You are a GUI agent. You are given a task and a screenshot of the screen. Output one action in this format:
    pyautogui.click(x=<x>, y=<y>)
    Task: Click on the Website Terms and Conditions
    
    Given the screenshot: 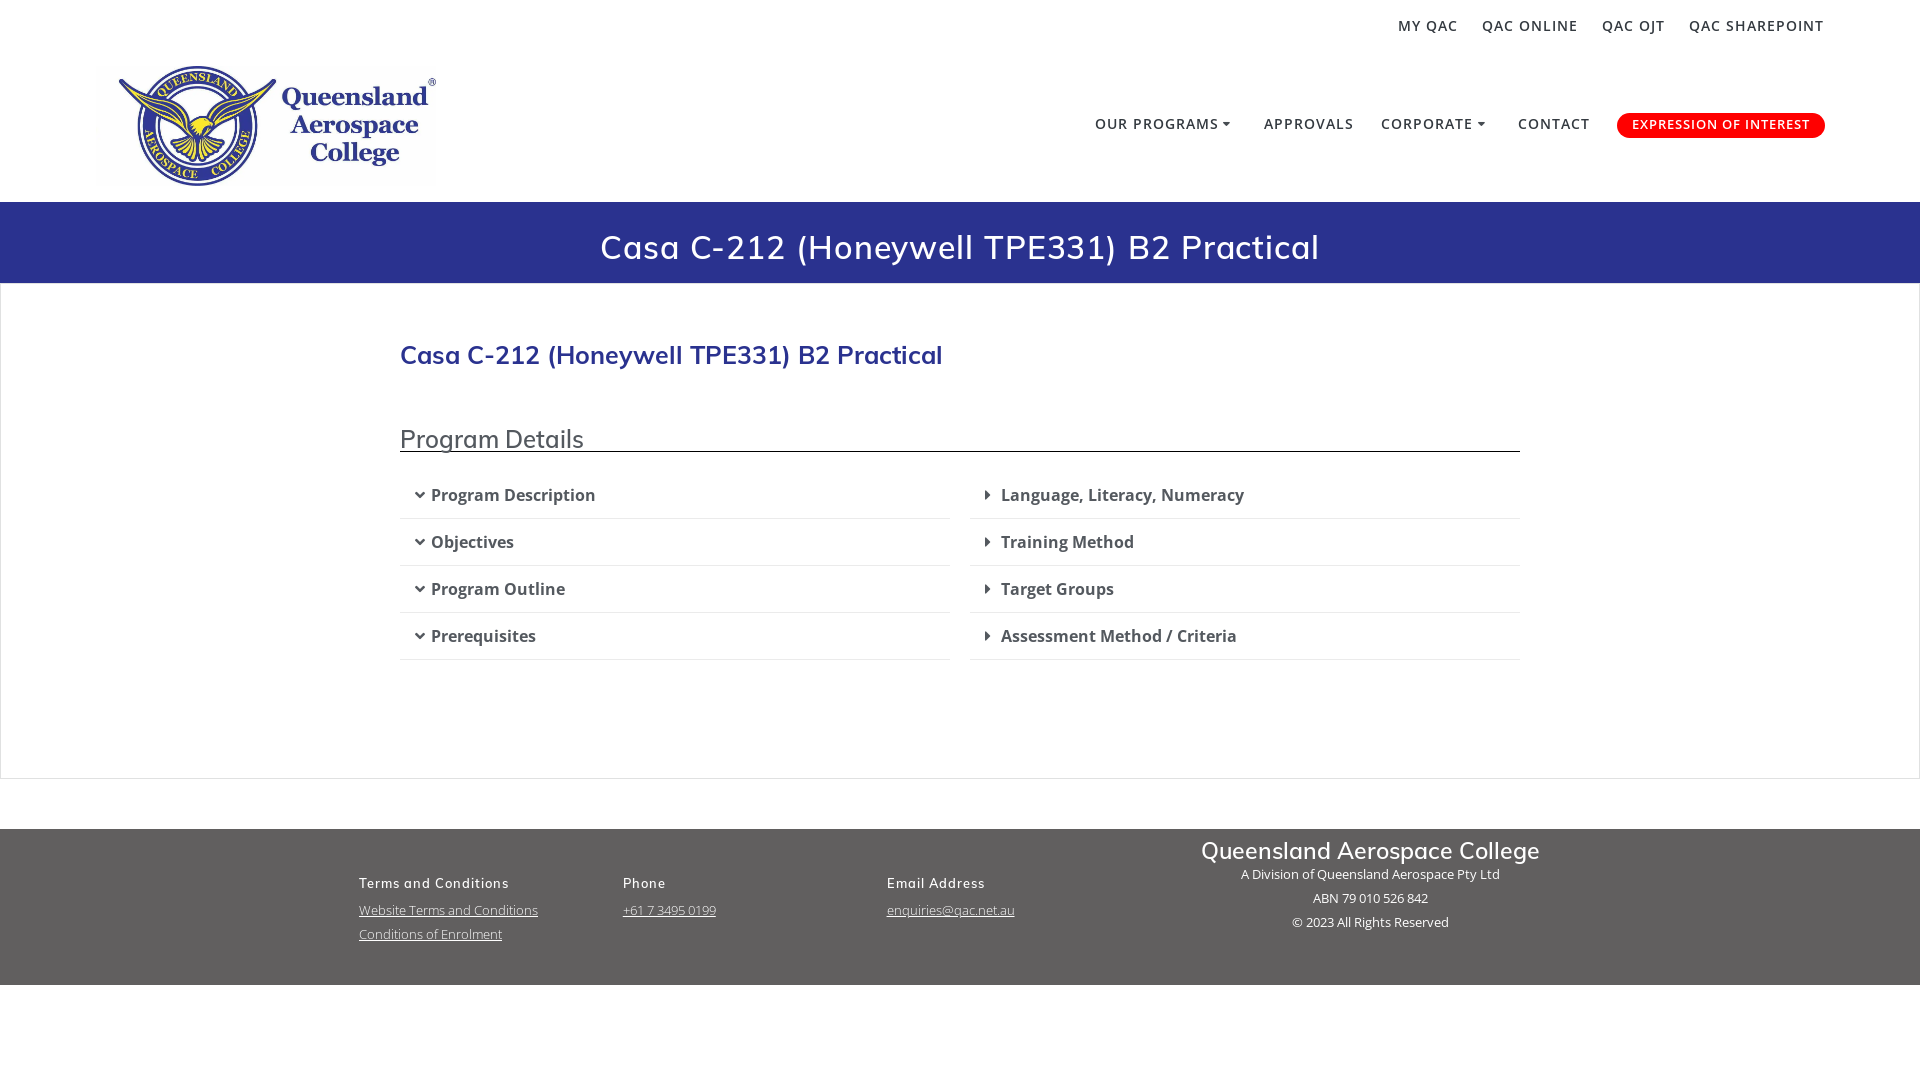 What is the action you would take?
    pyautogui.click(x=448, y=910)
    